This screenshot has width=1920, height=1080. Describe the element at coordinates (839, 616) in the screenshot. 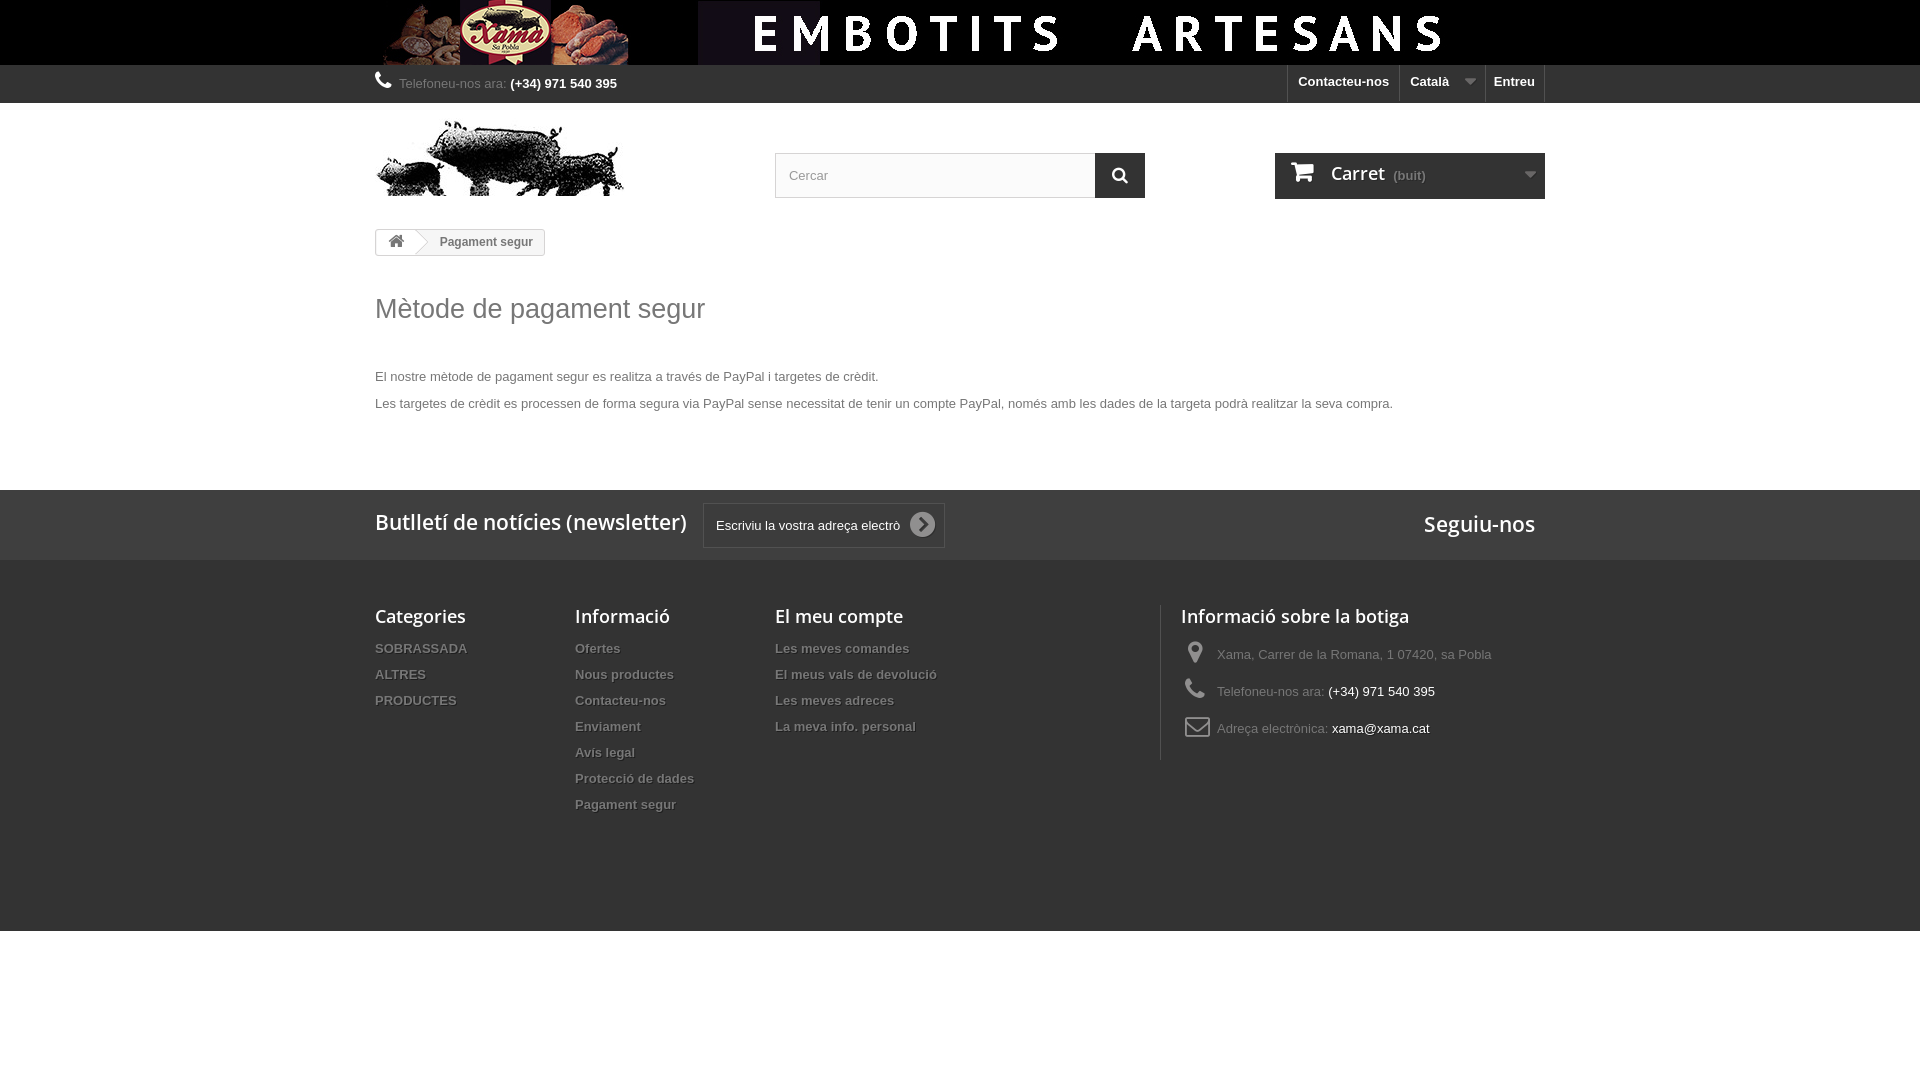

I see `El meu compte` at that location.